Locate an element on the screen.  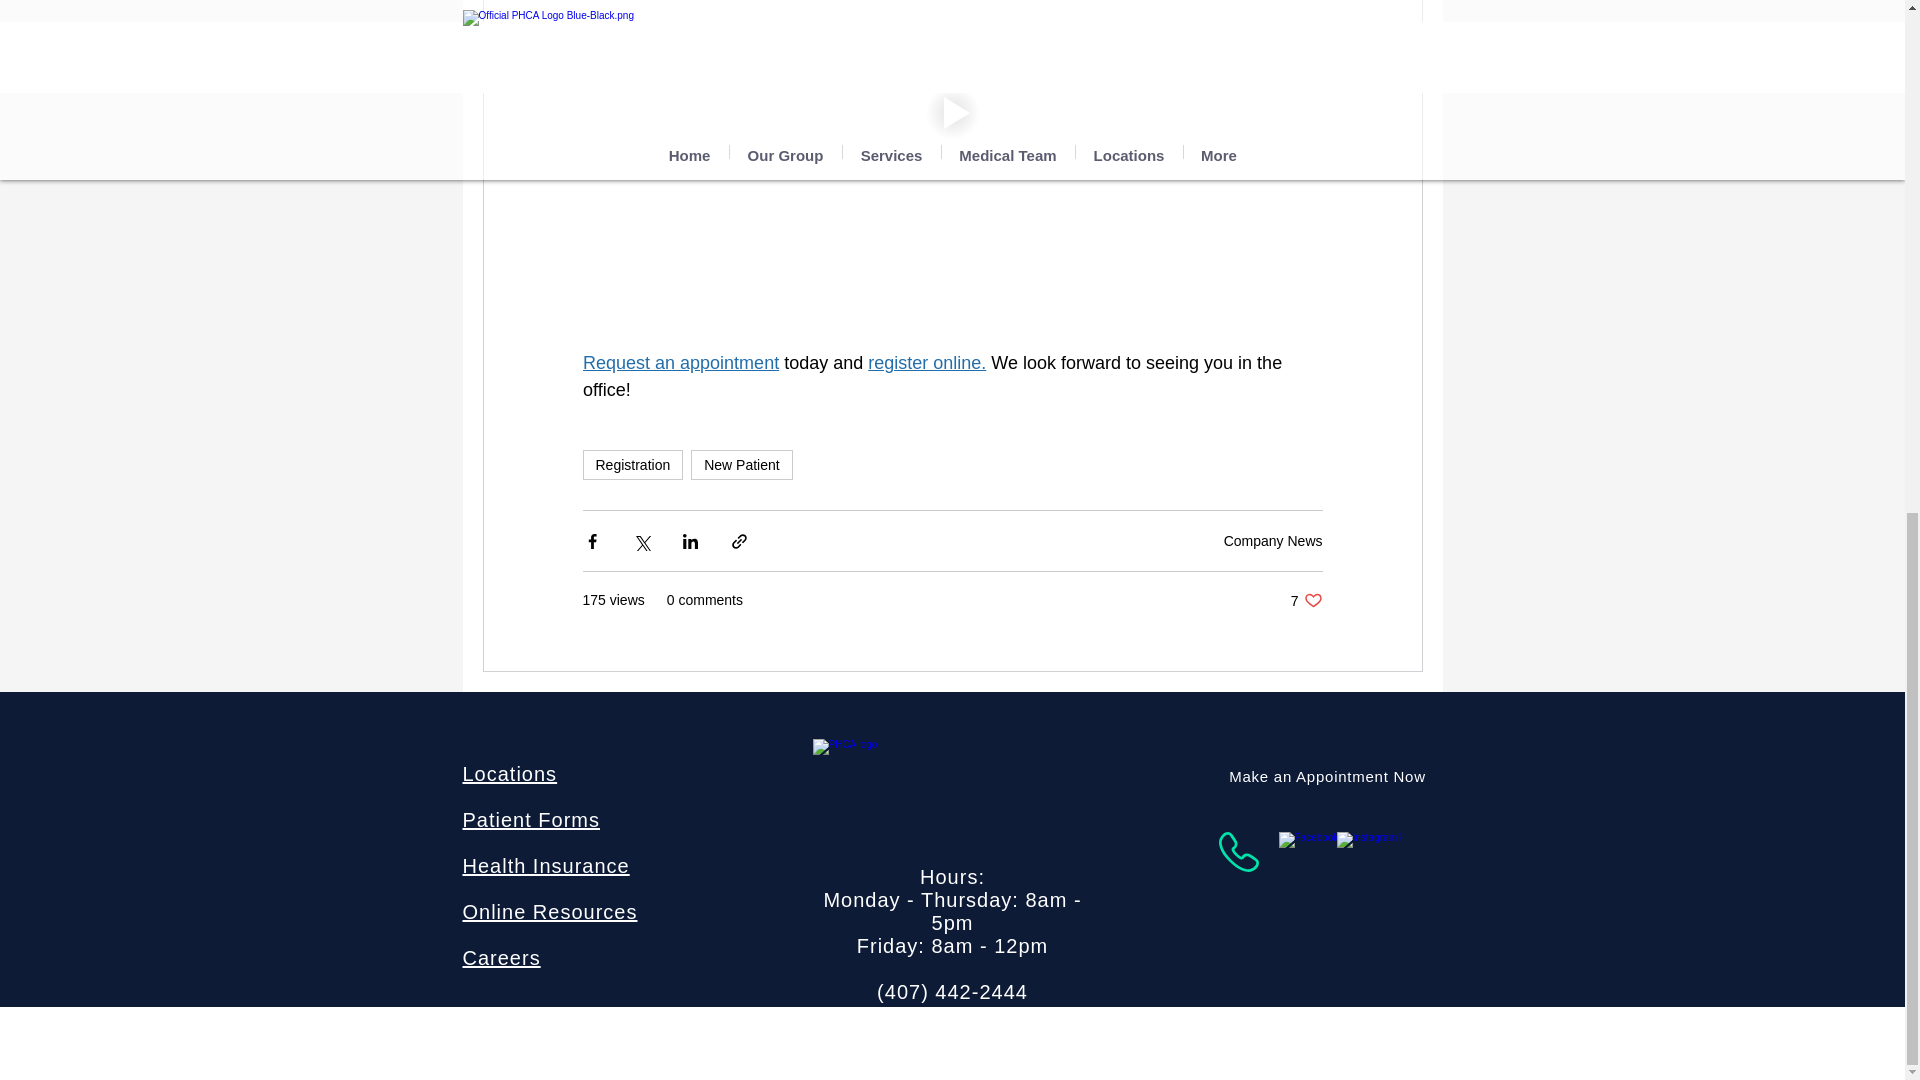
Registration is located at coordinates (632, 464).